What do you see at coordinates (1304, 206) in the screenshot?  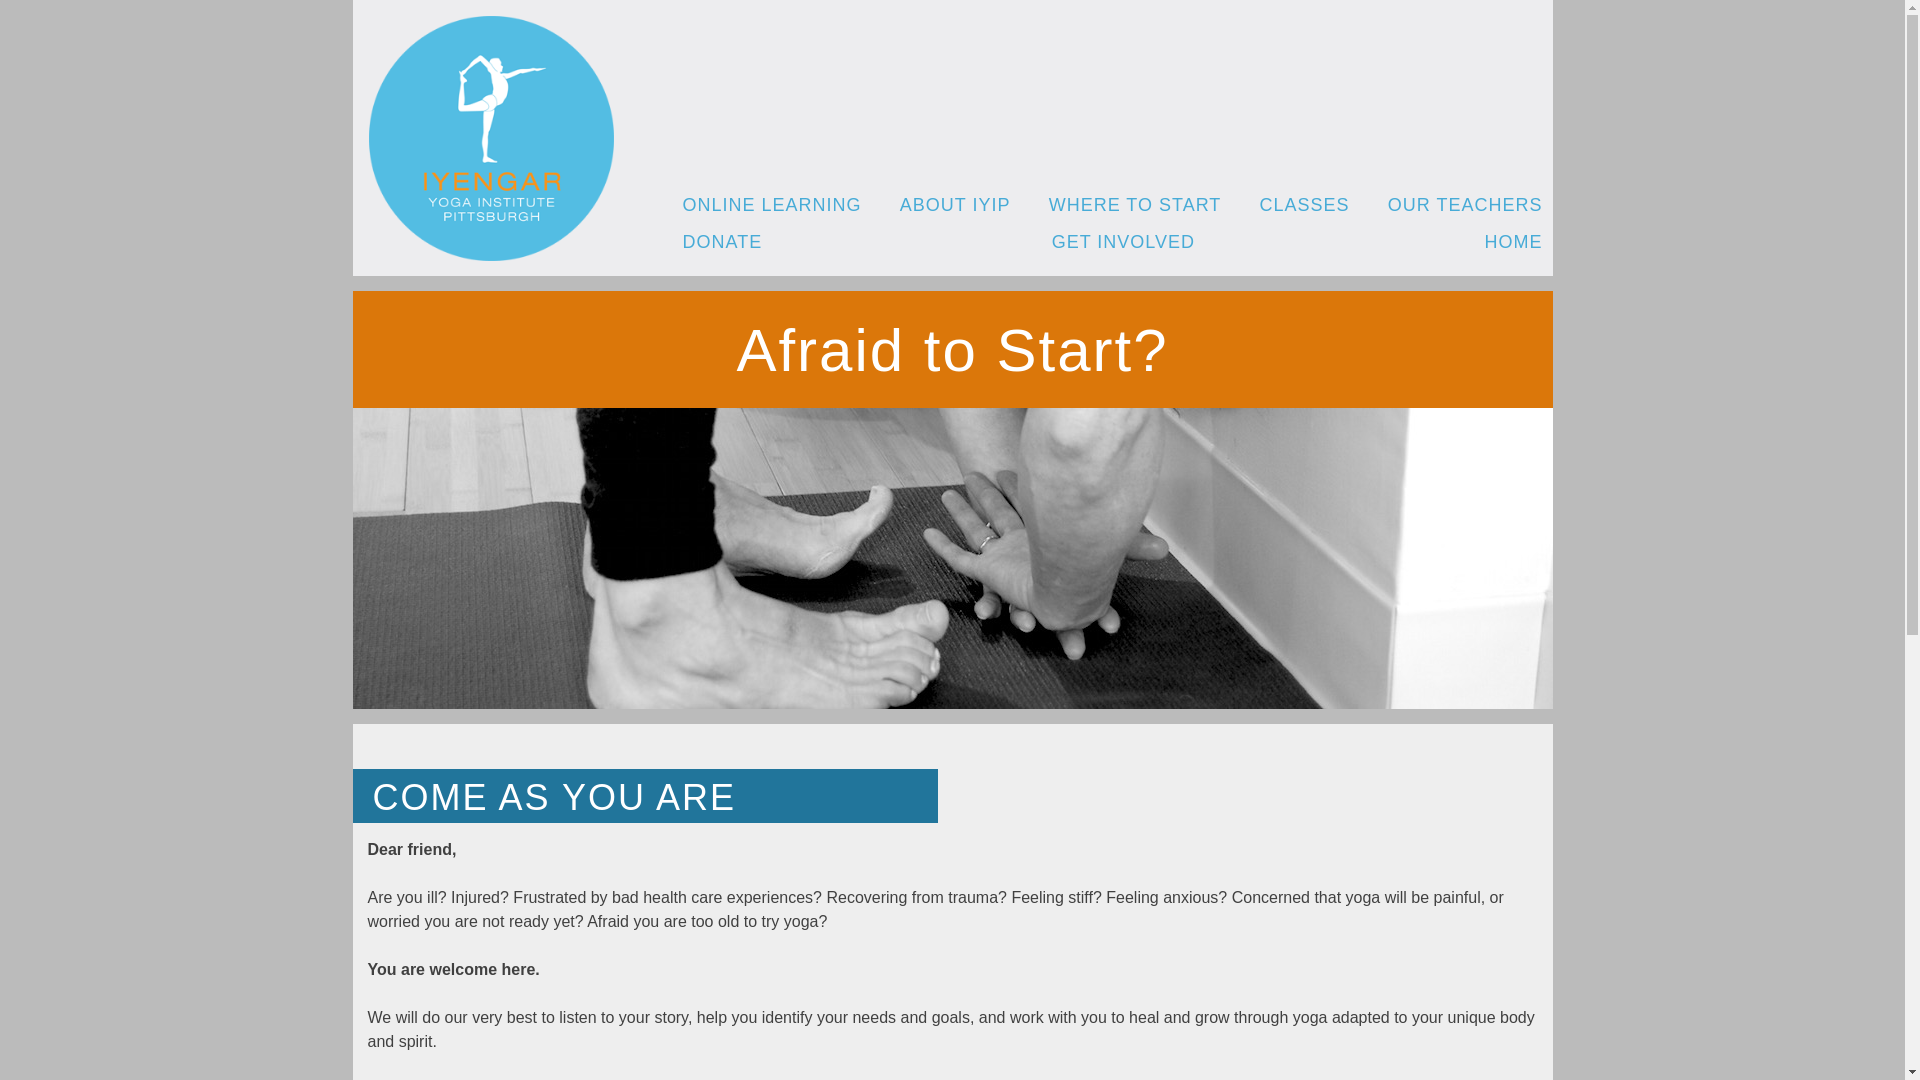 I see `CLASSES` at bounding box center [1304, 206].